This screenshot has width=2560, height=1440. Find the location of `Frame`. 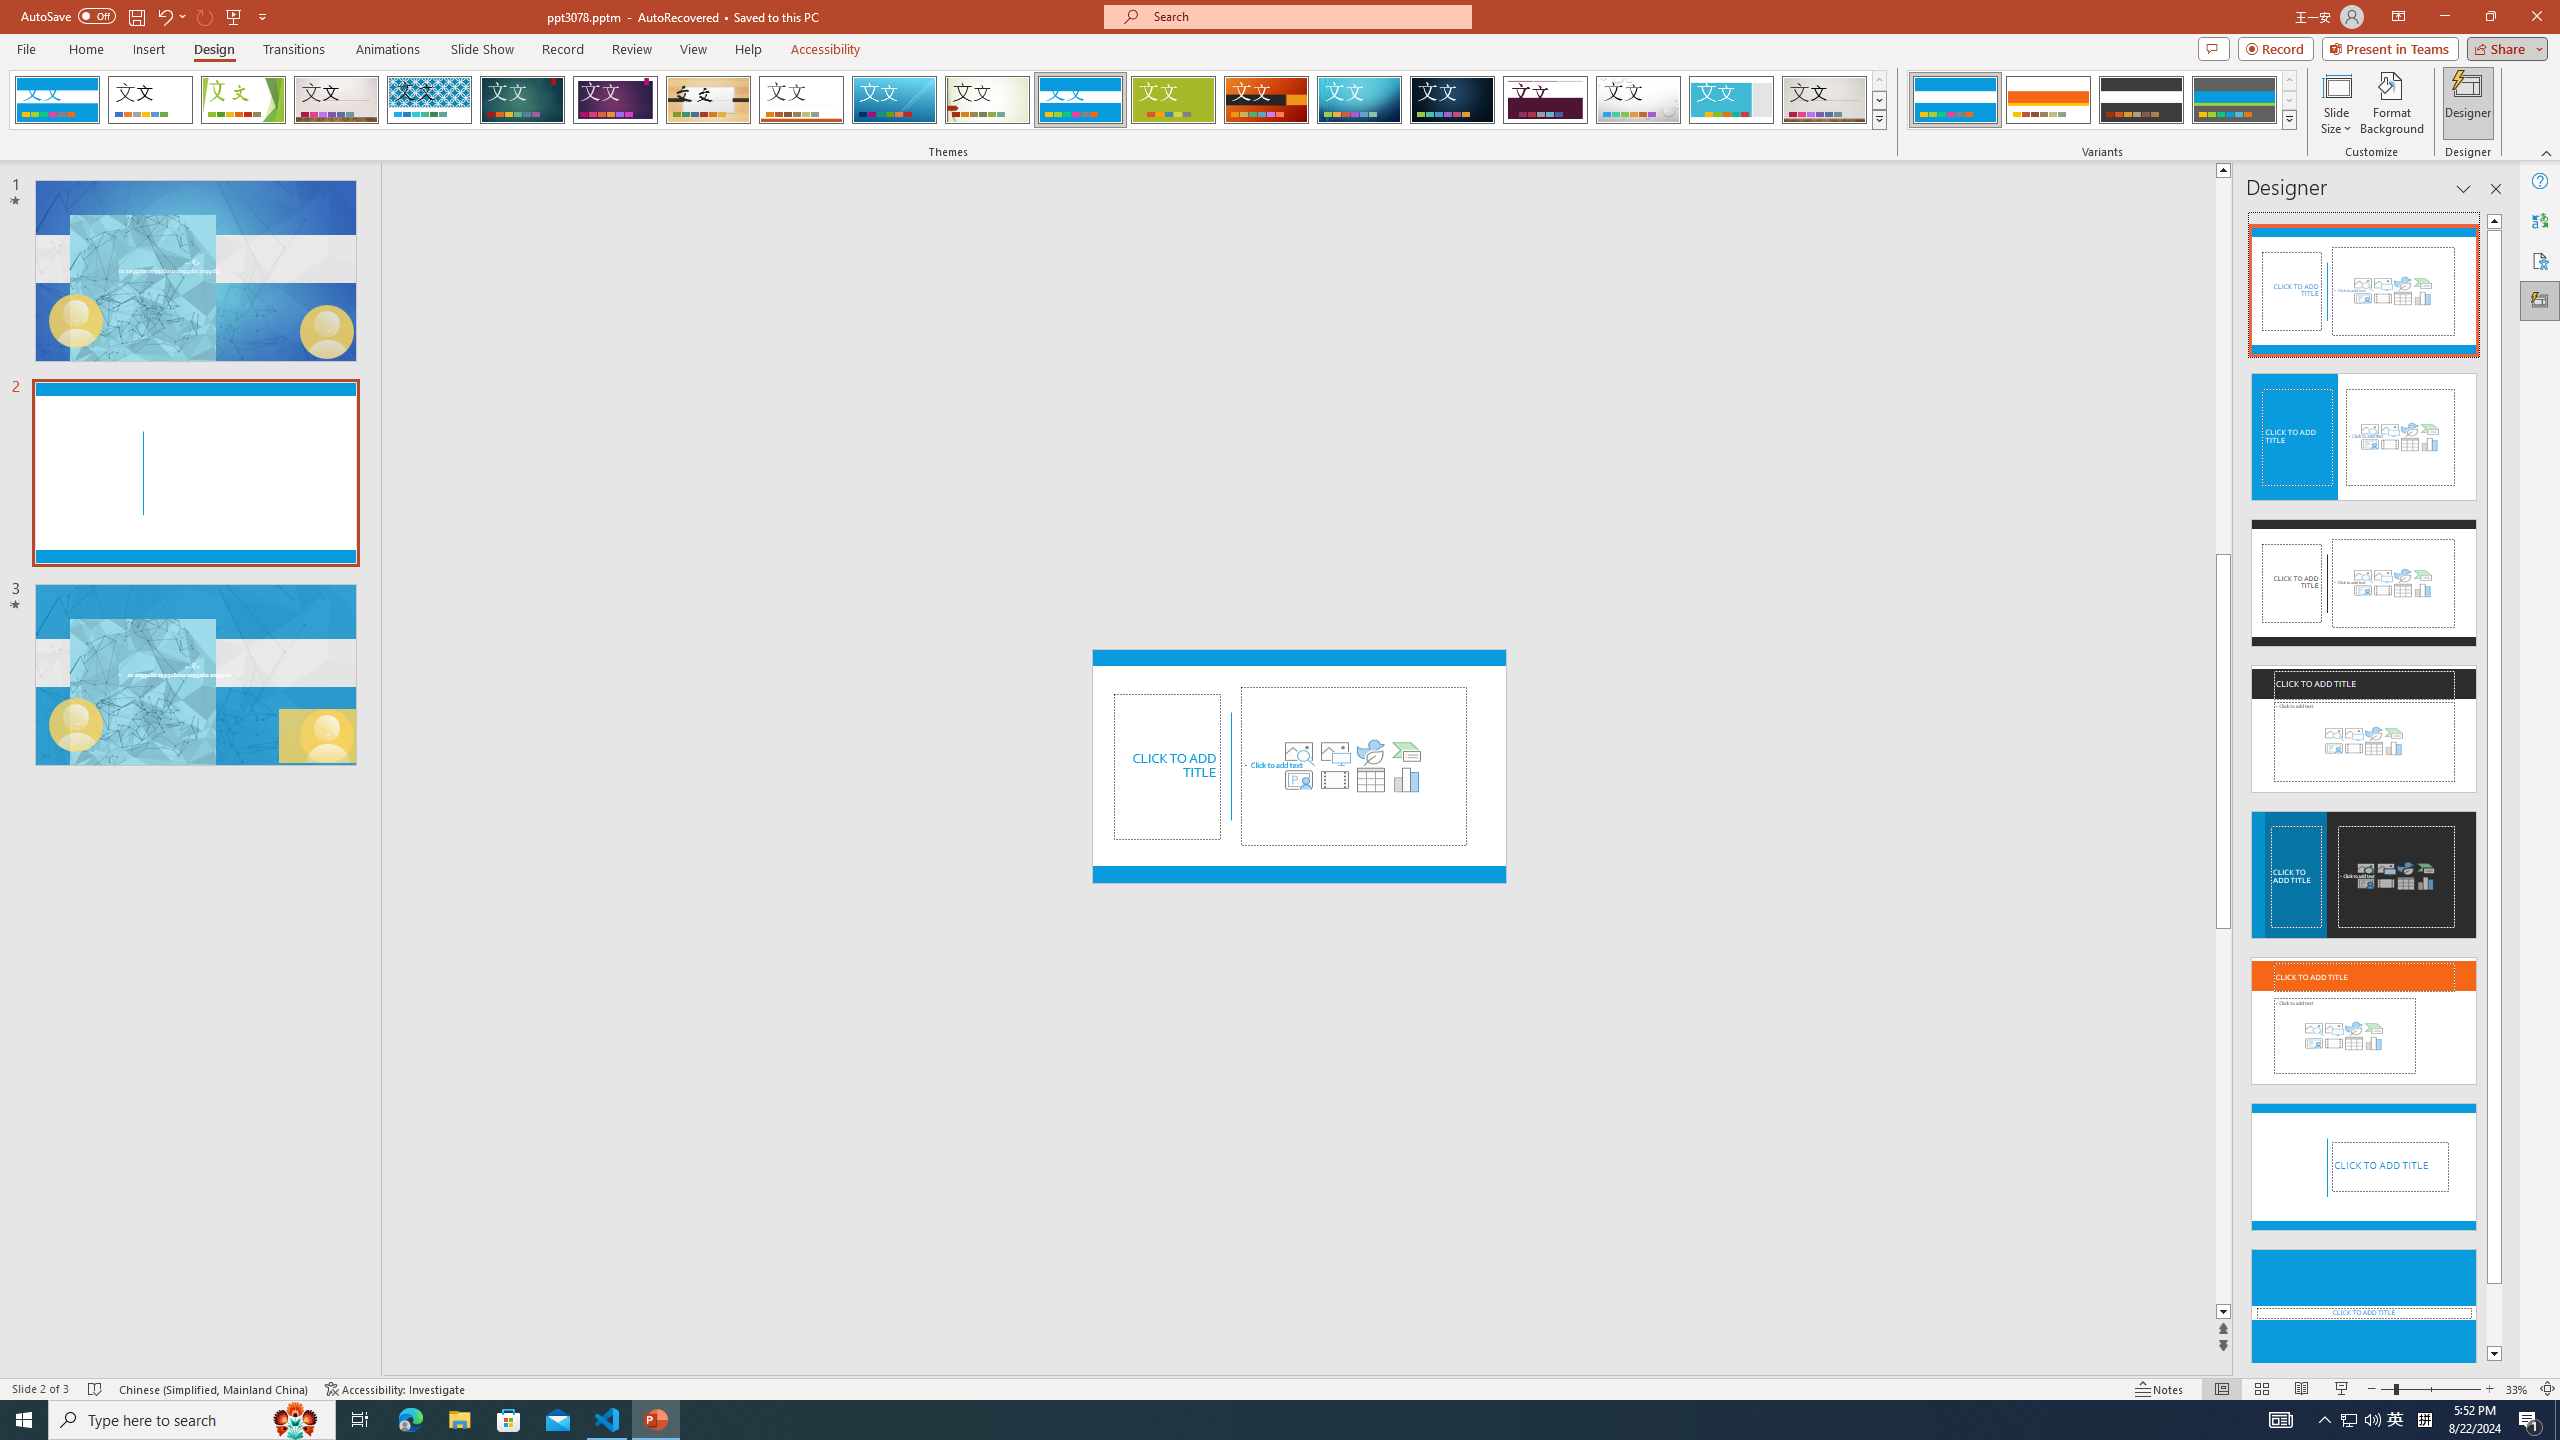

Frame is located at coordinates (1732, 100).